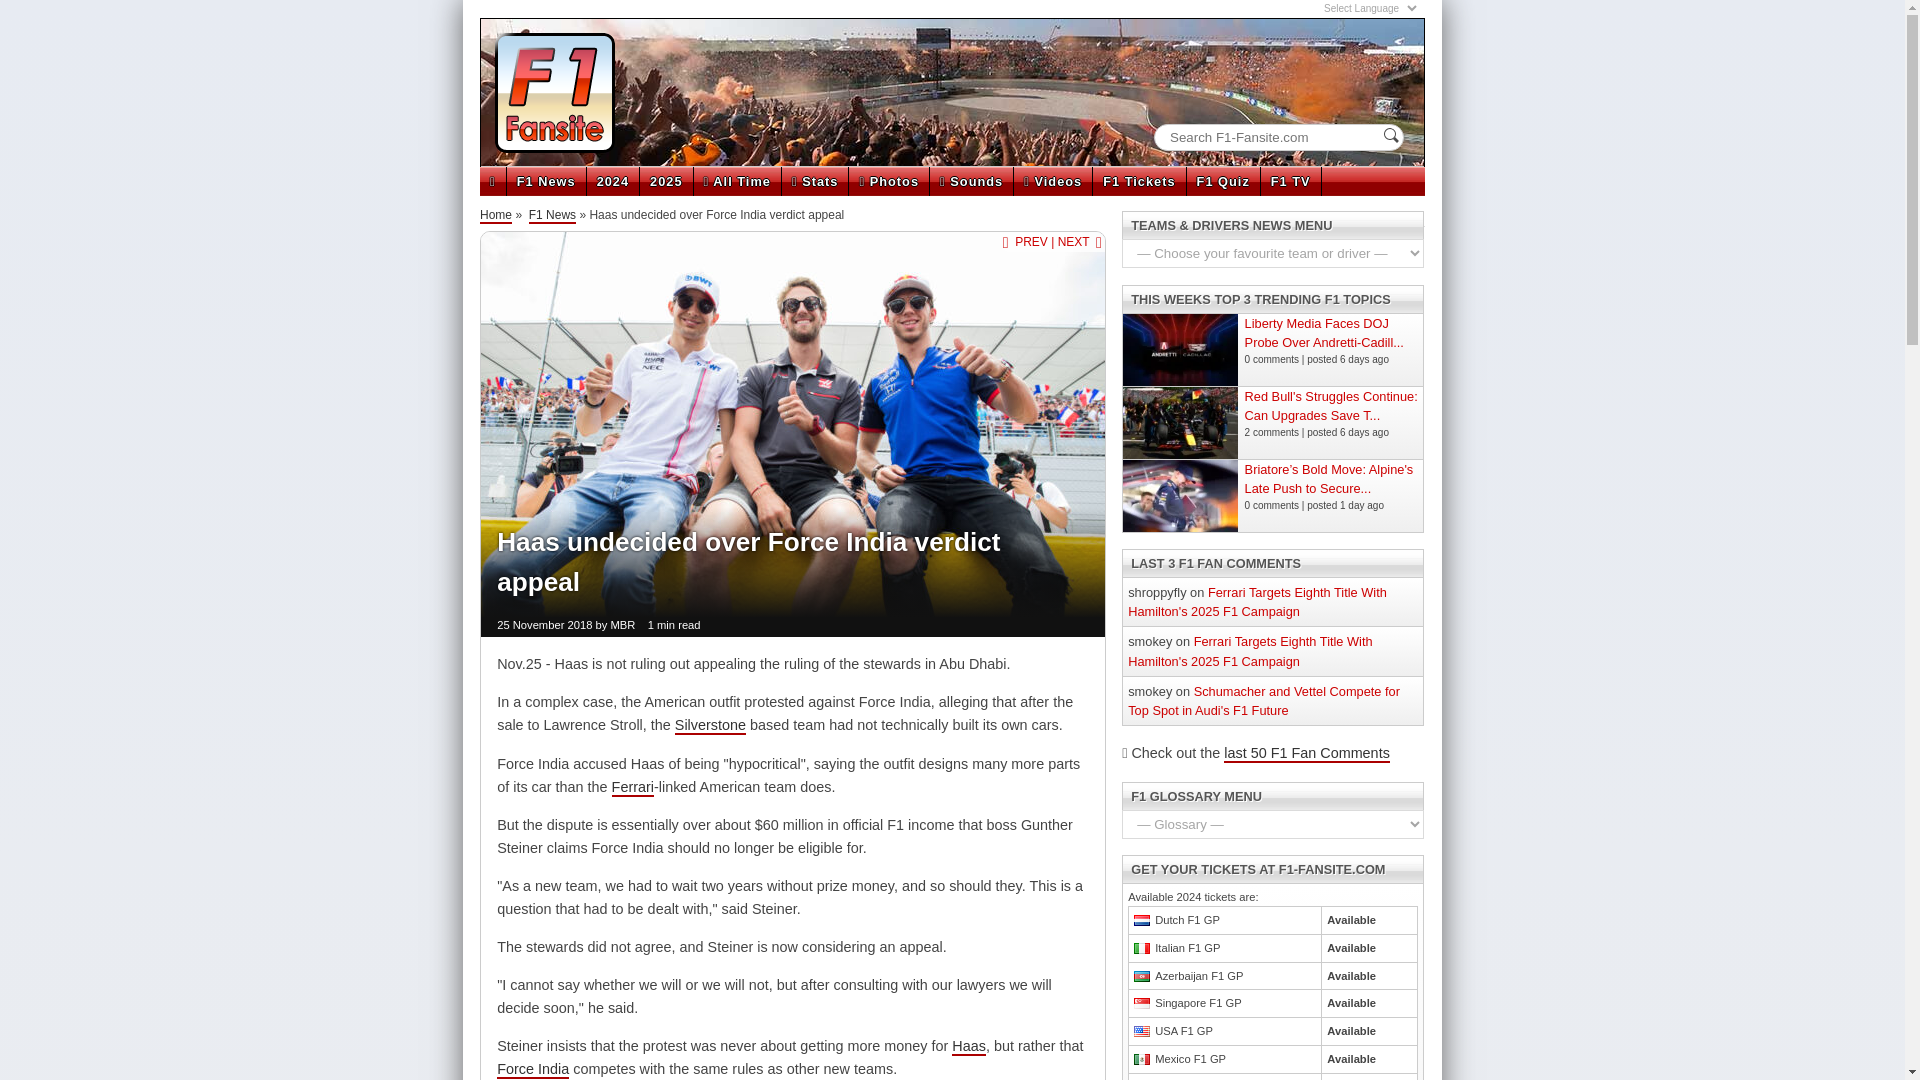  Describe the element at coordinates (622, 625) in the screenshot. I see `MBR` at that location.